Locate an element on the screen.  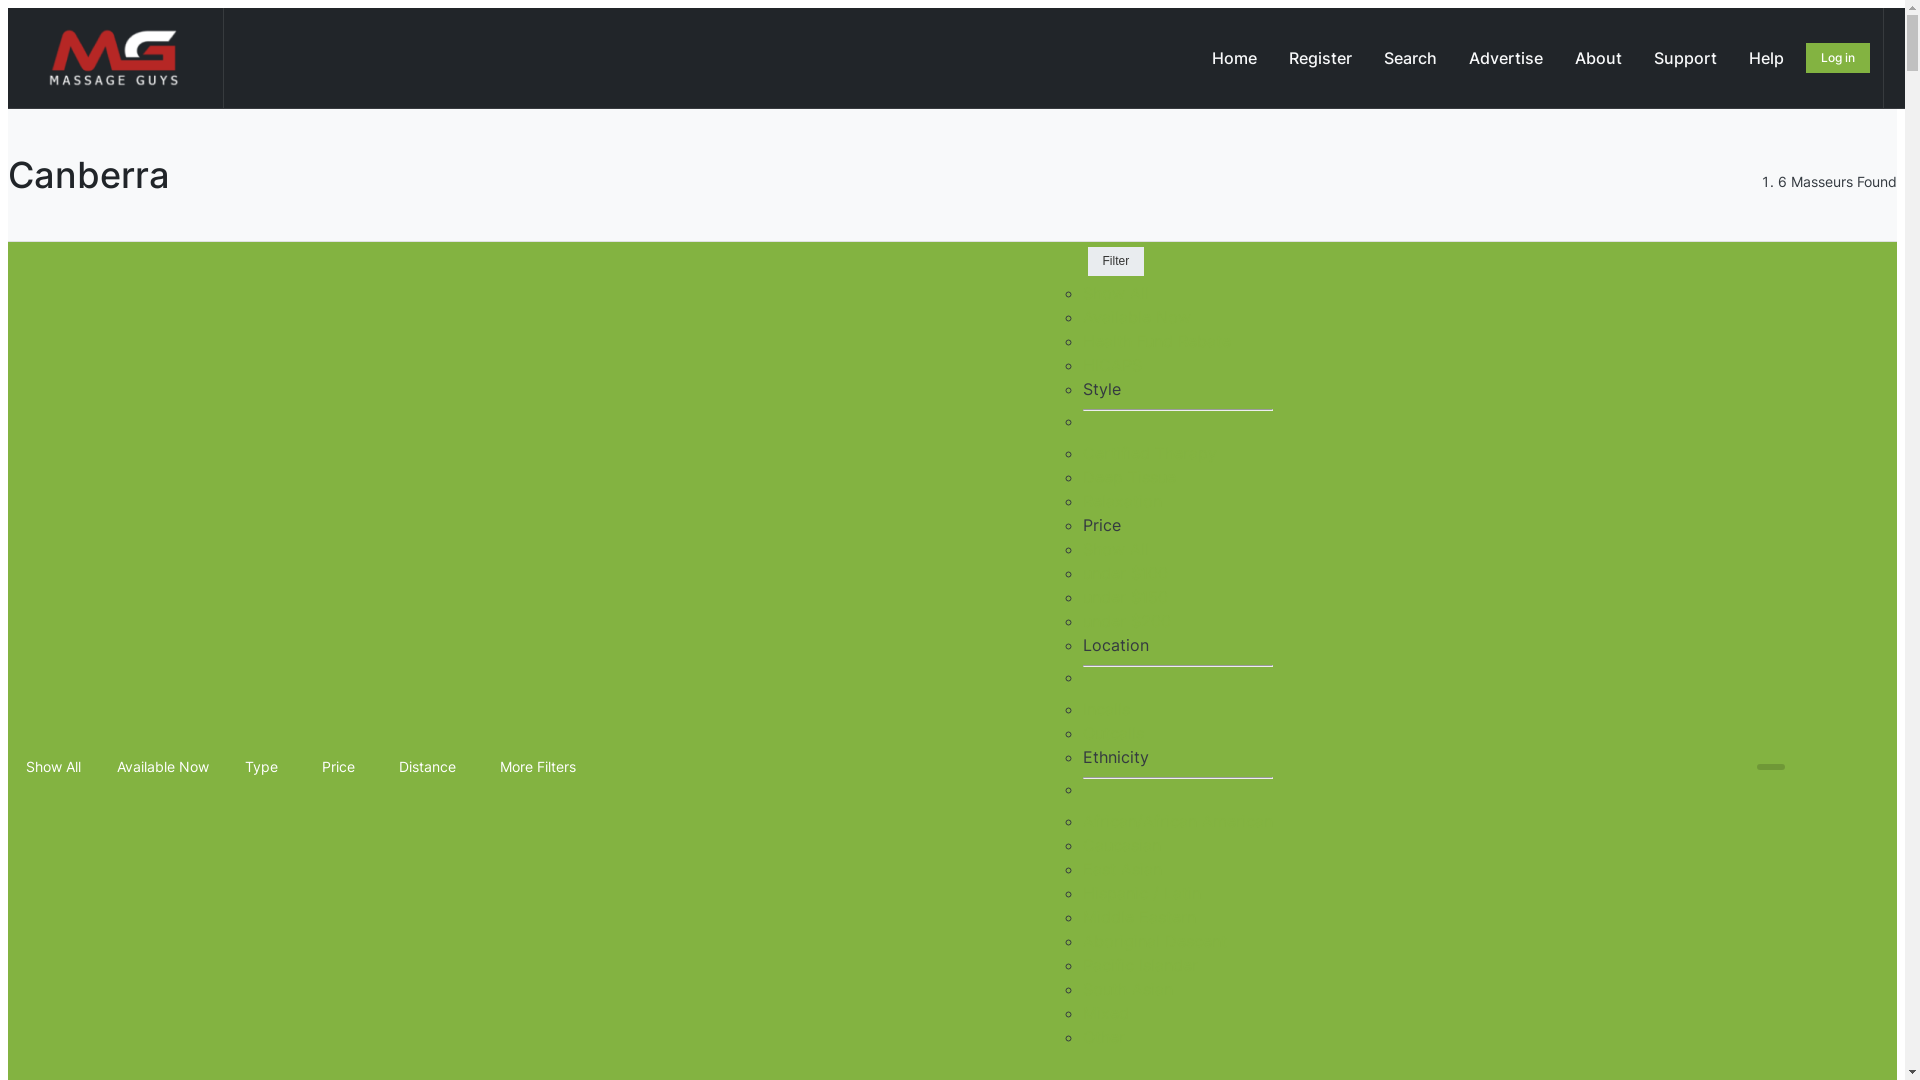
Show All is located at coordinates (1115, 549).